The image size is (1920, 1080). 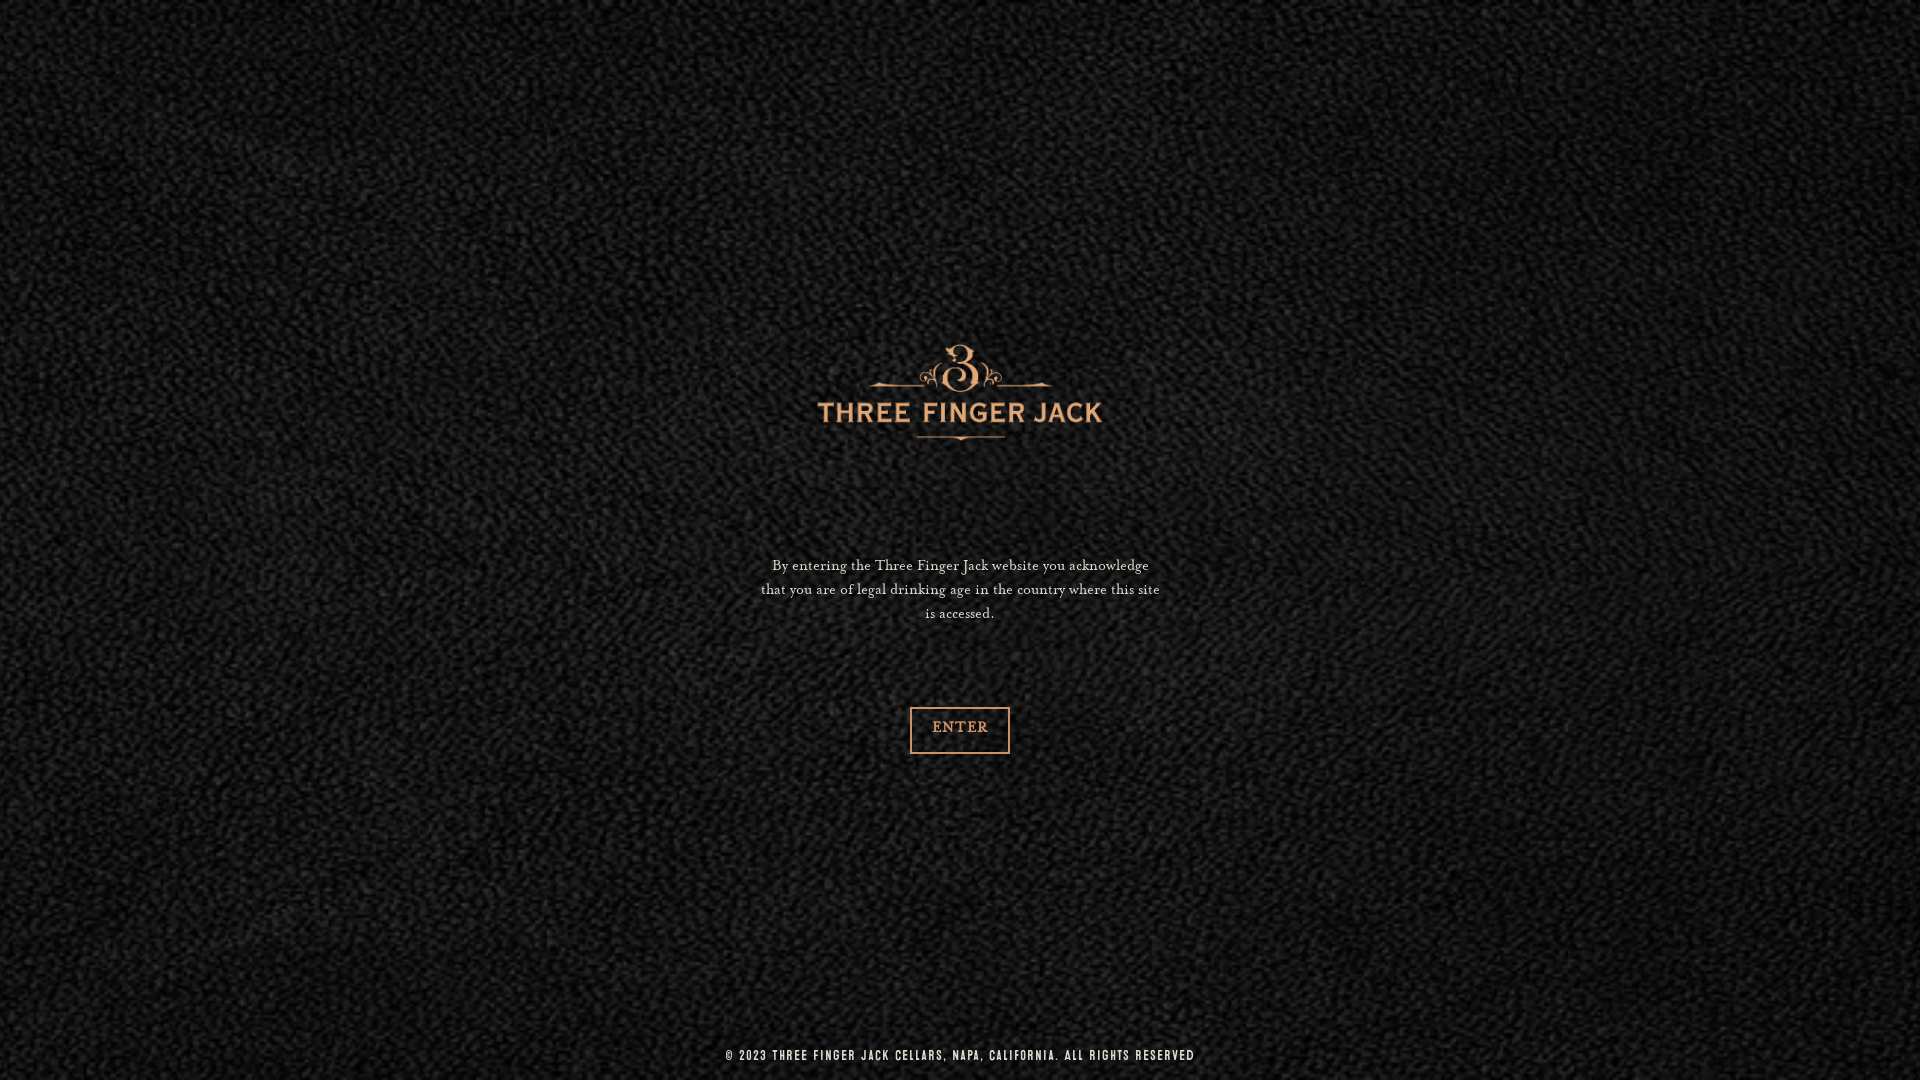 What do you see at coordinates (576, 534) in the screenshot?
I see `CONTACT` at bounding box center [576, 534].